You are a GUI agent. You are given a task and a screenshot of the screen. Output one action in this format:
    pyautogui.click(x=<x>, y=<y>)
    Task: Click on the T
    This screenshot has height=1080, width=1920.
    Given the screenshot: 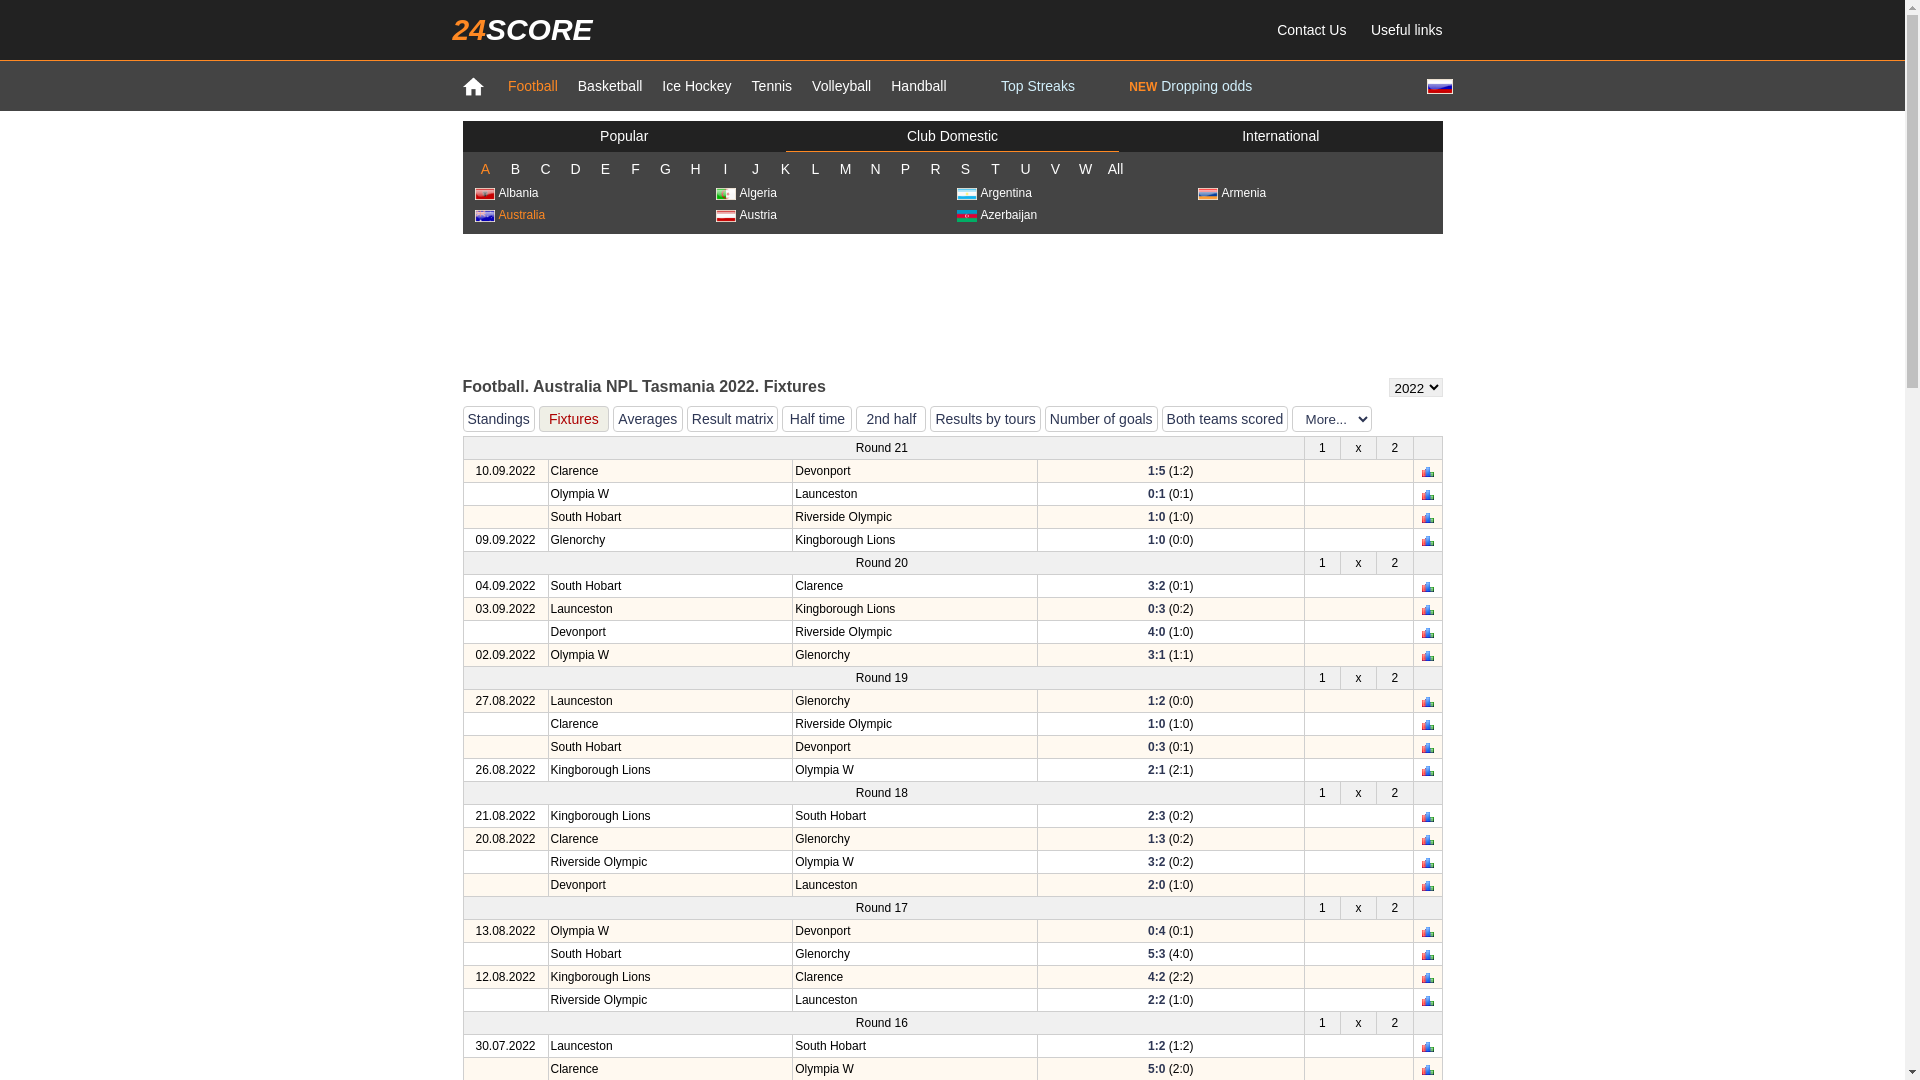 What is the action you would take?
    pyautogui.click(x=994, y=169)
    